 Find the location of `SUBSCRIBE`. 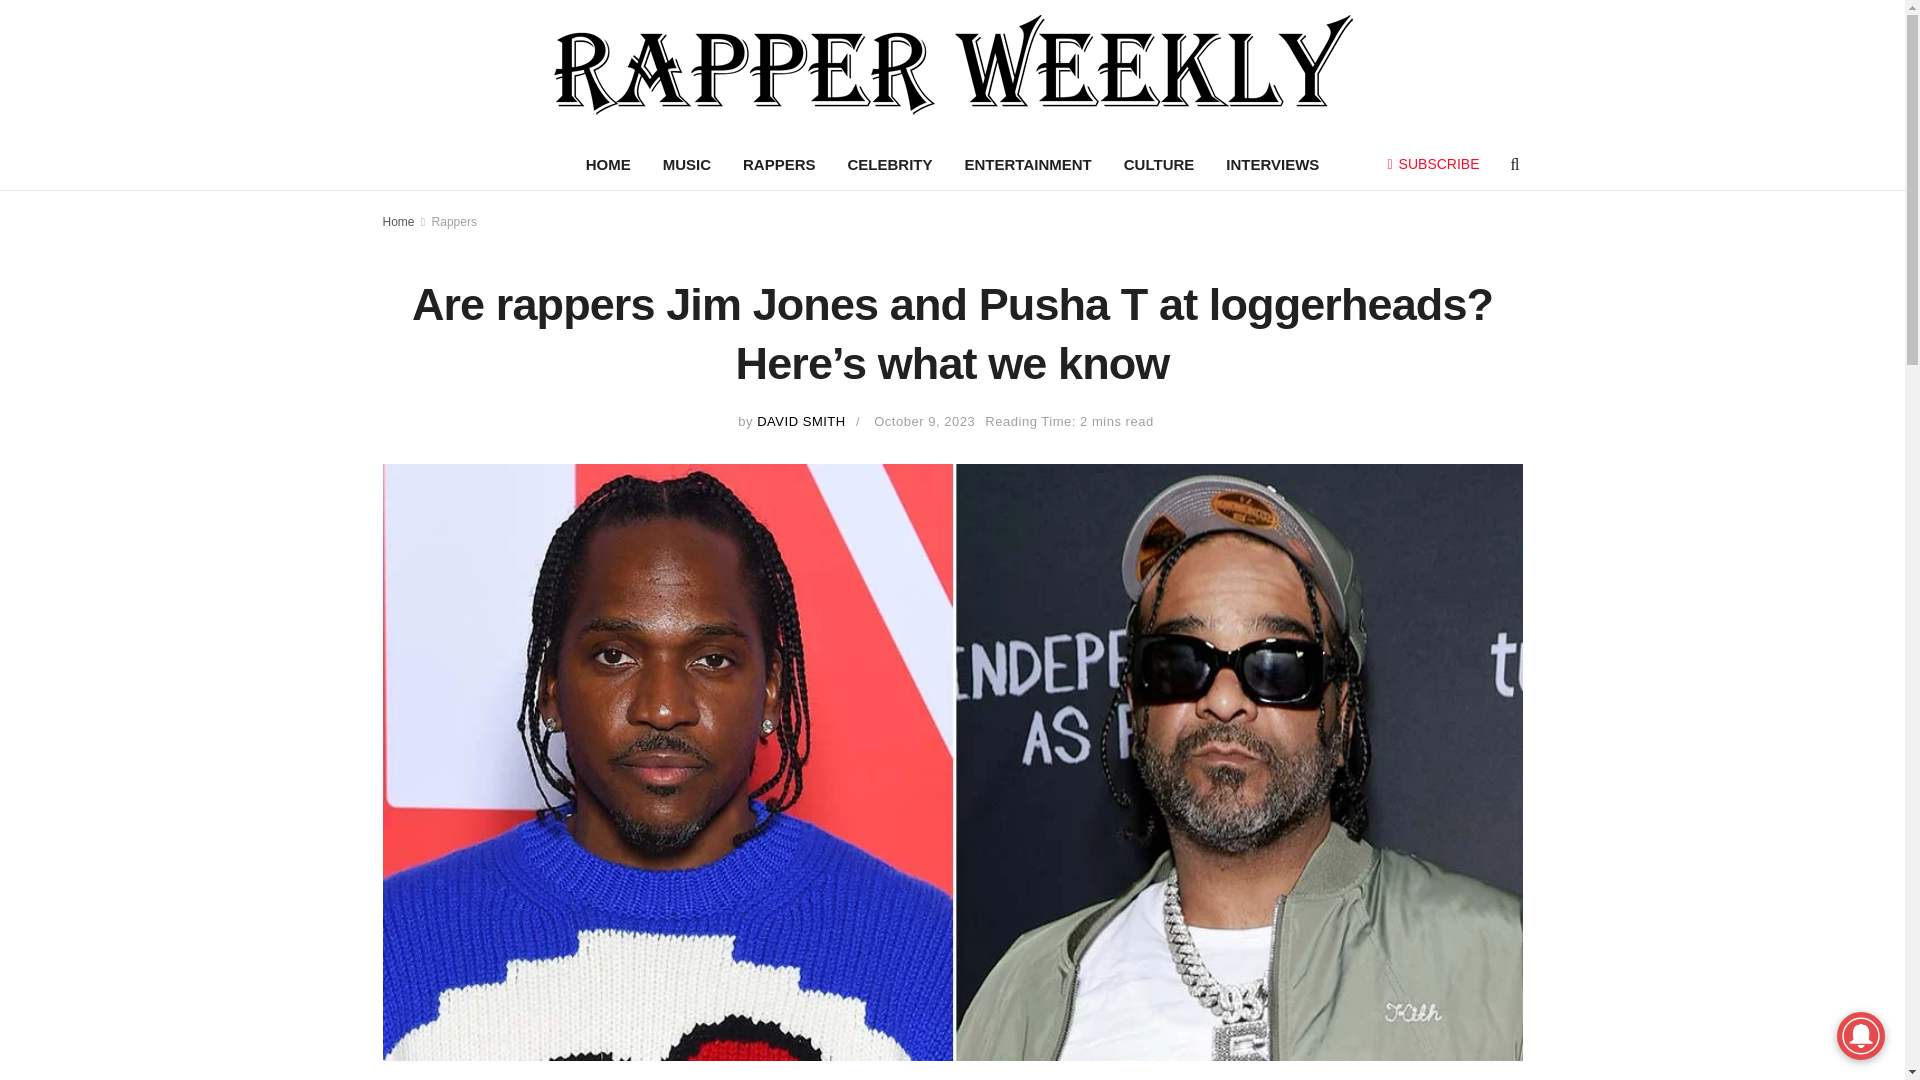

SUBSCRIBE is located at coordinates (1434, 163).